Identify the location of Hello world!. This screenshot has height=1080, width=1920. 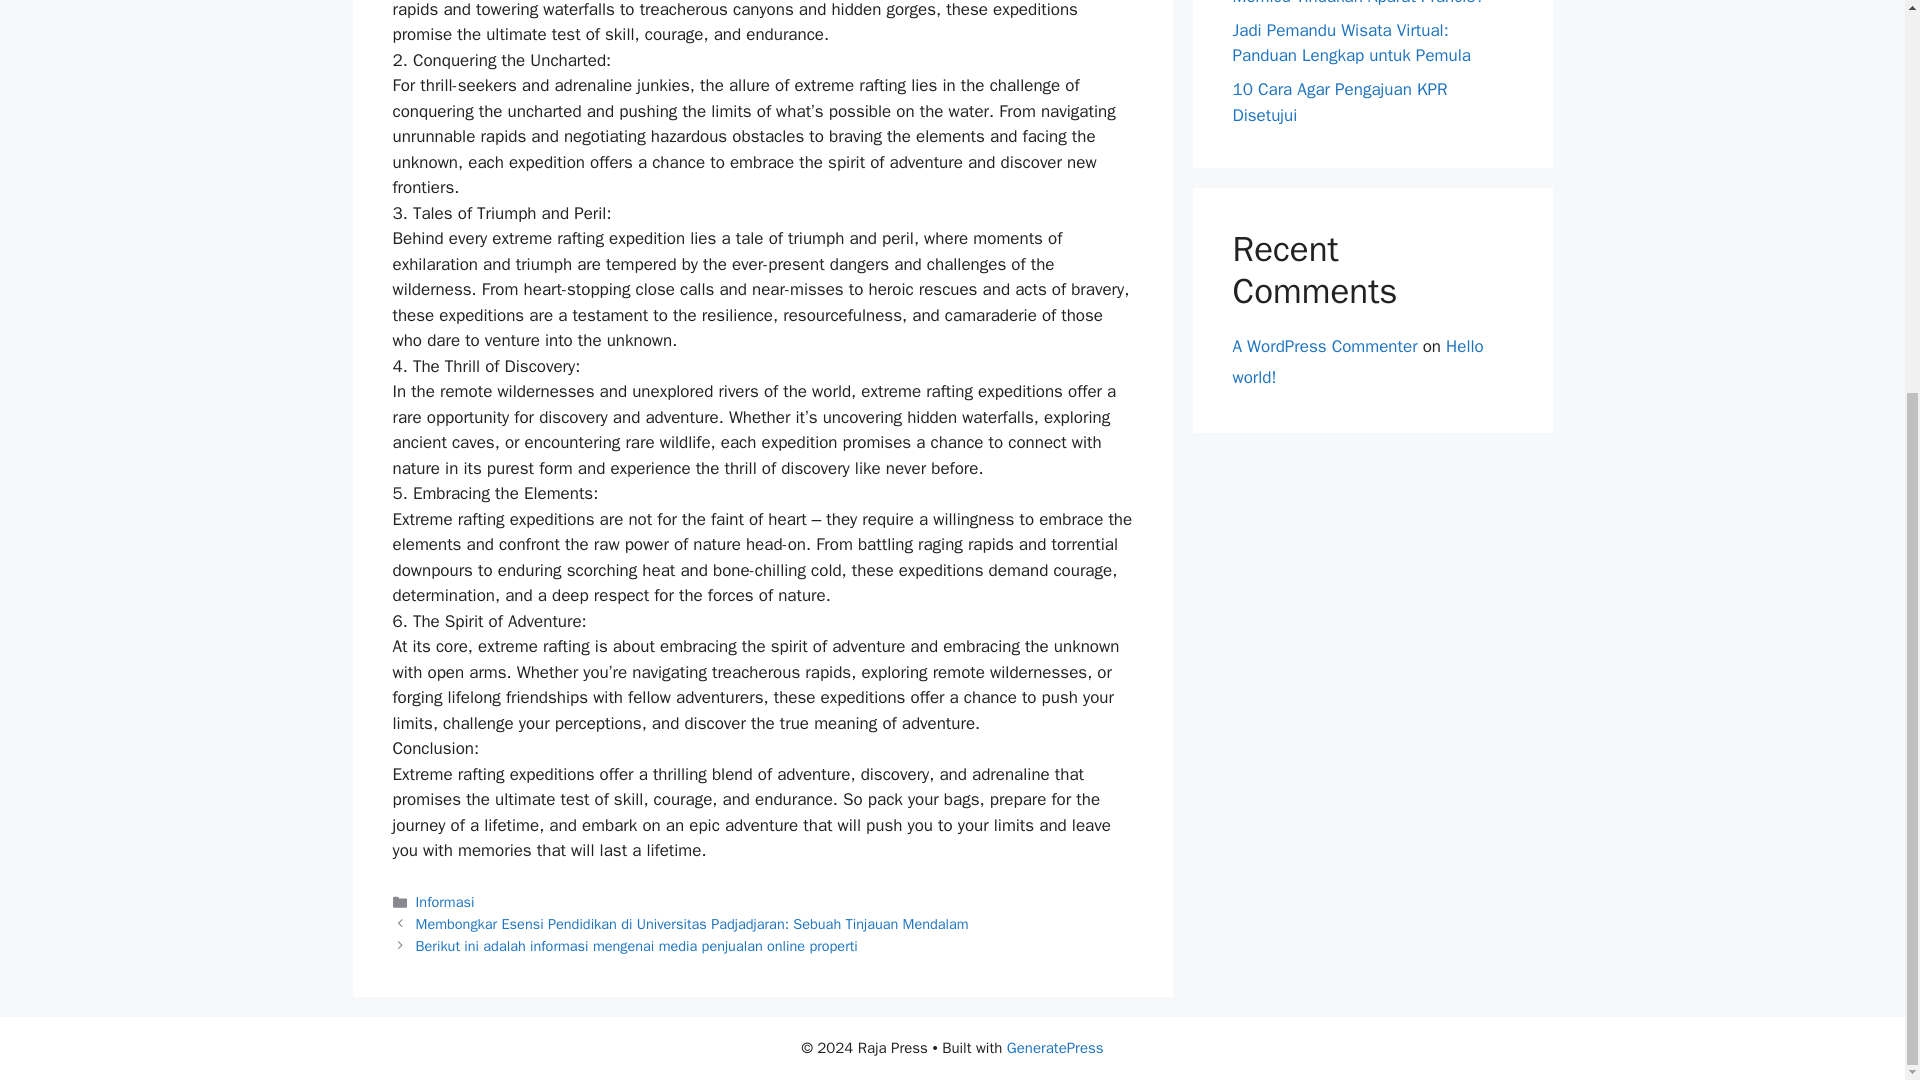
(1357, 361).